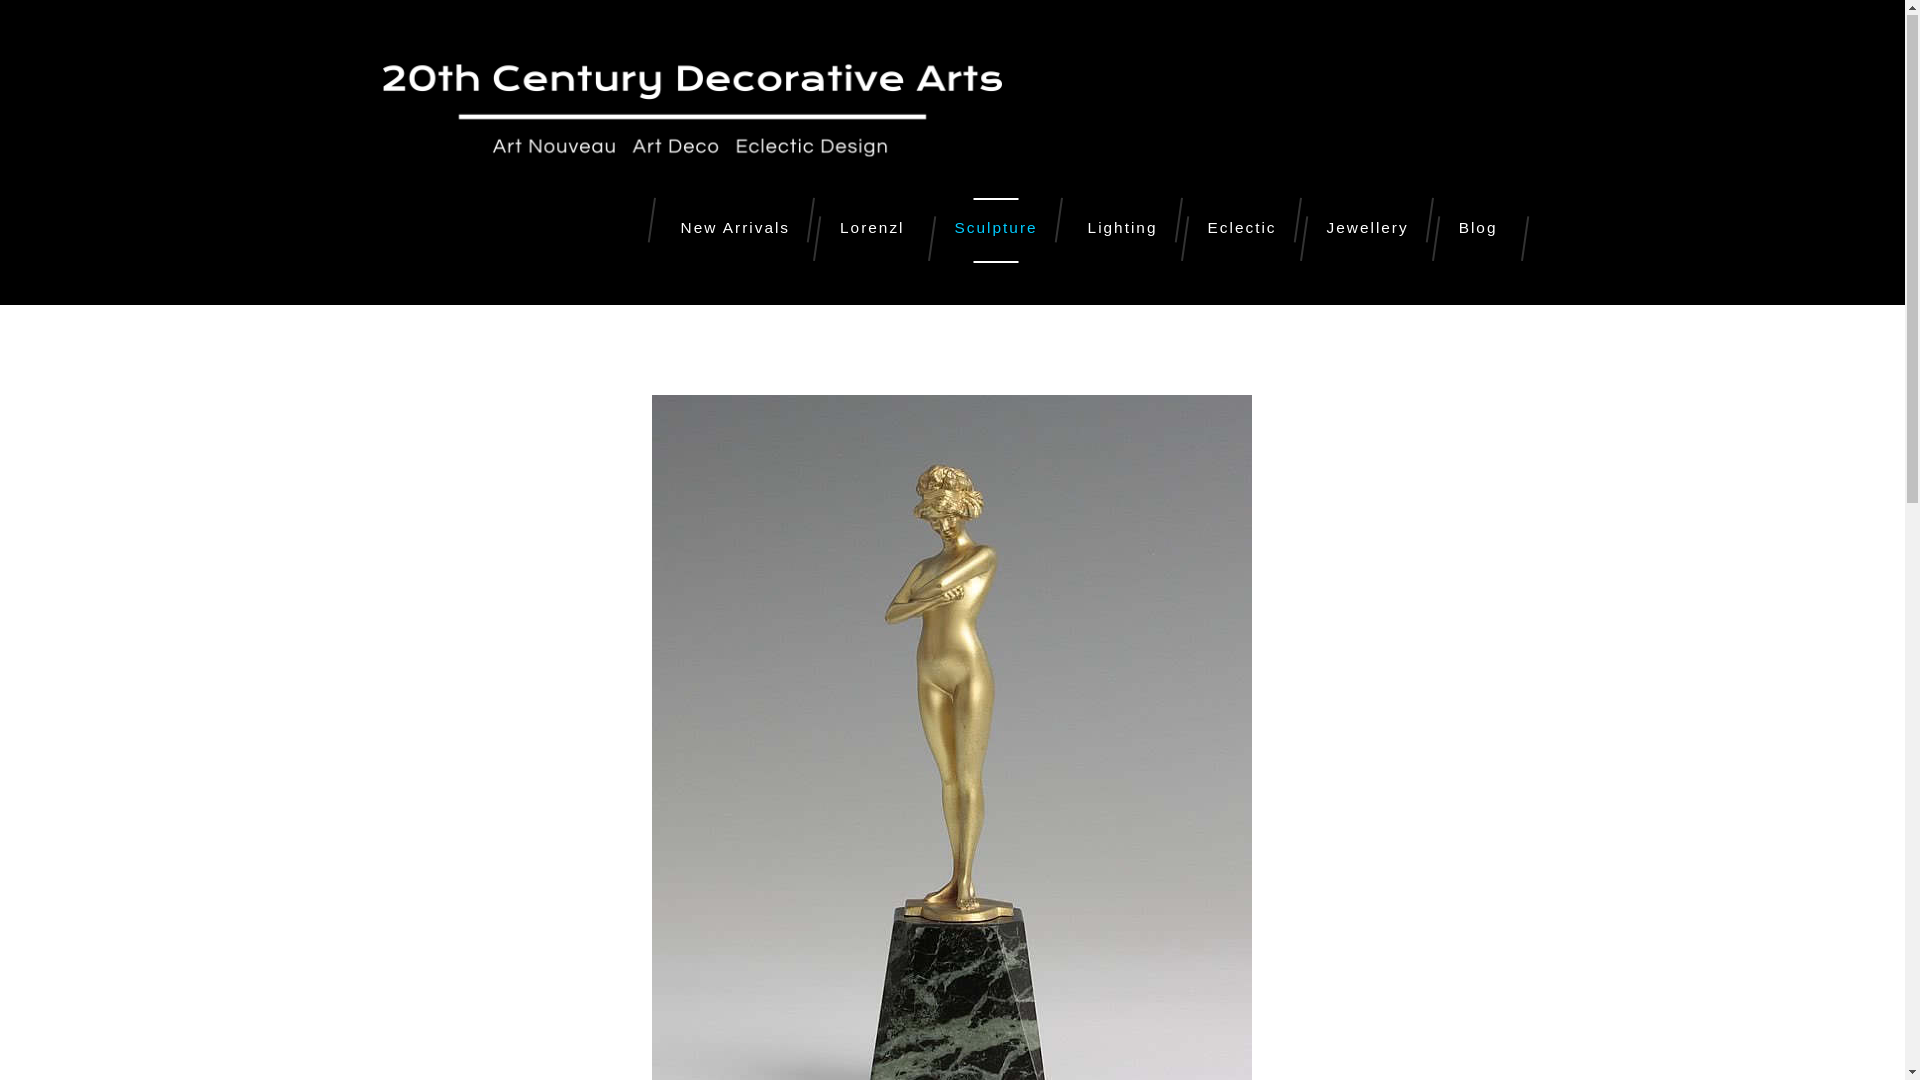 The height and width of the screenshot is (1080, 1920). I want to click on Eclectic, so click(1242, 232).